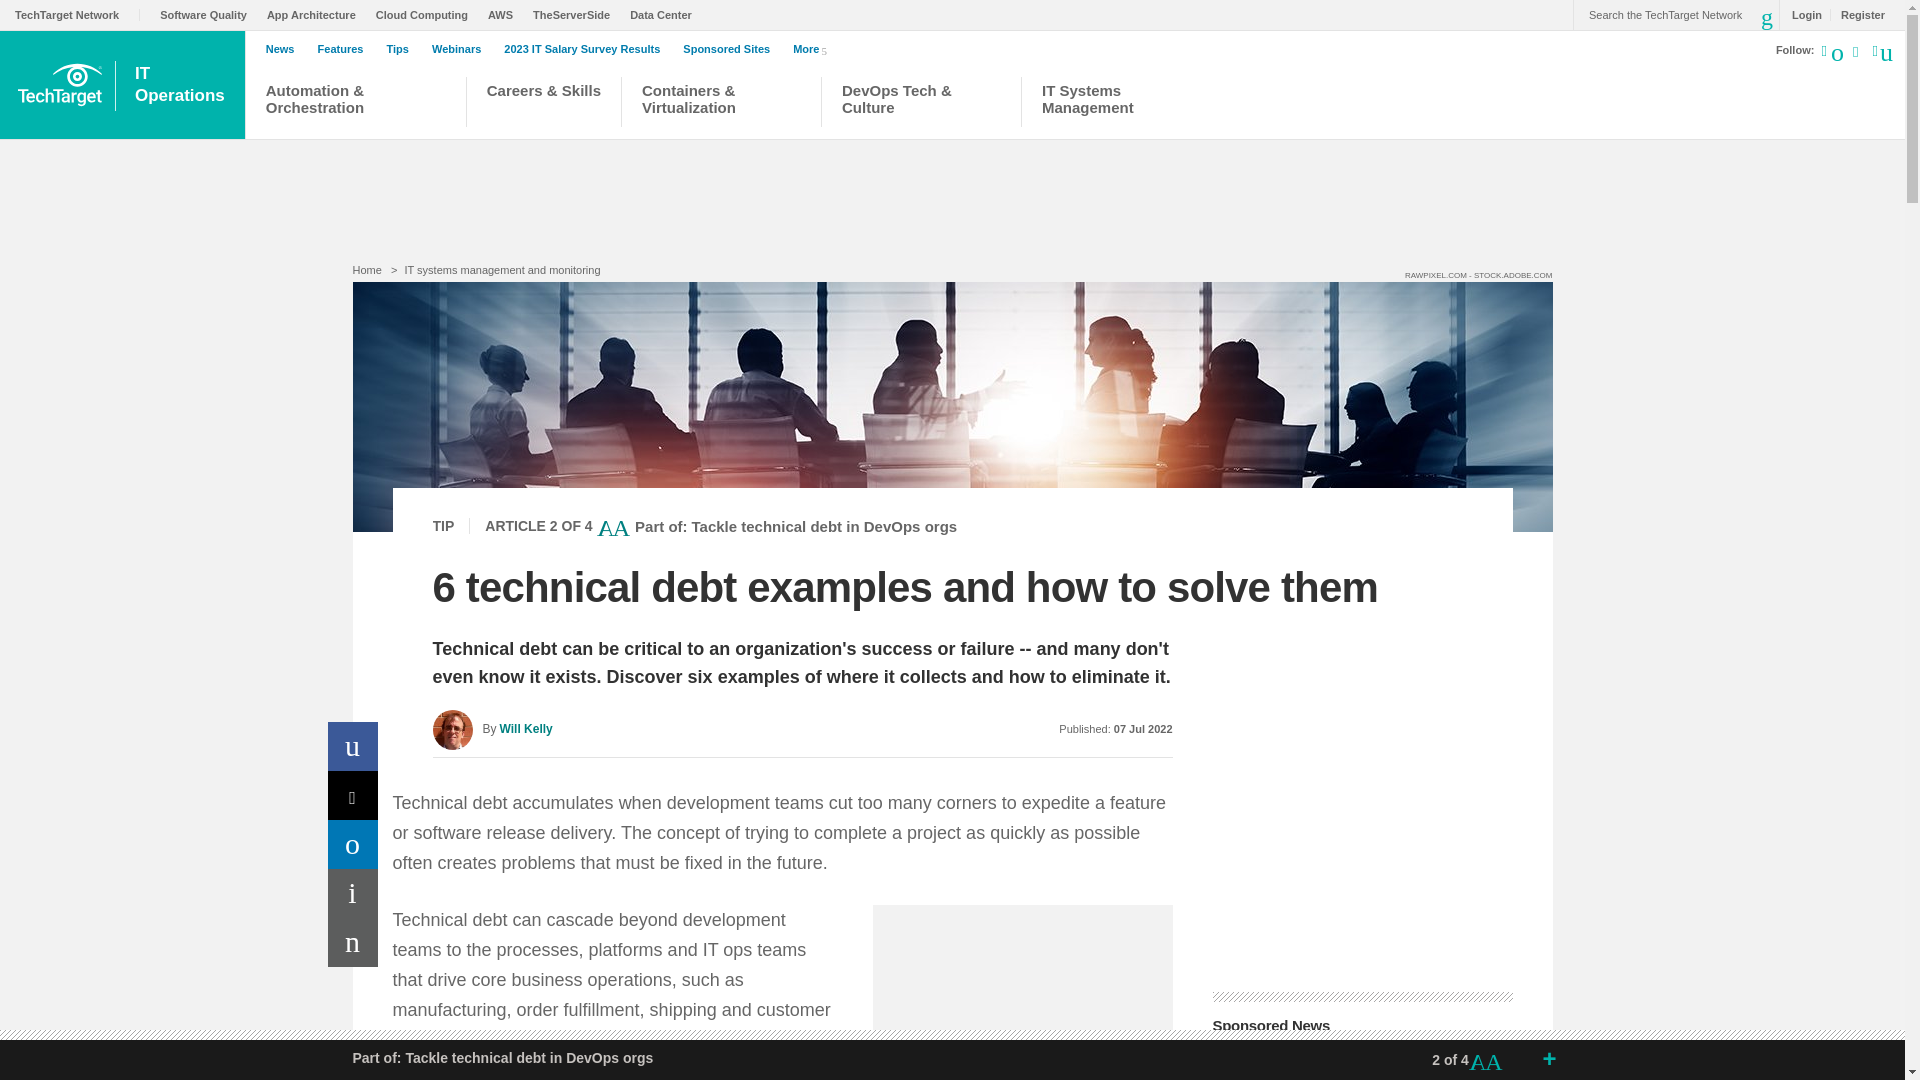 Image resolution: width=1920 pixels, height=1080 pixels. What do you see at coordinates (182, 85) in the screenshot?
I see `Software Quality` at bounding box center [182, 85].